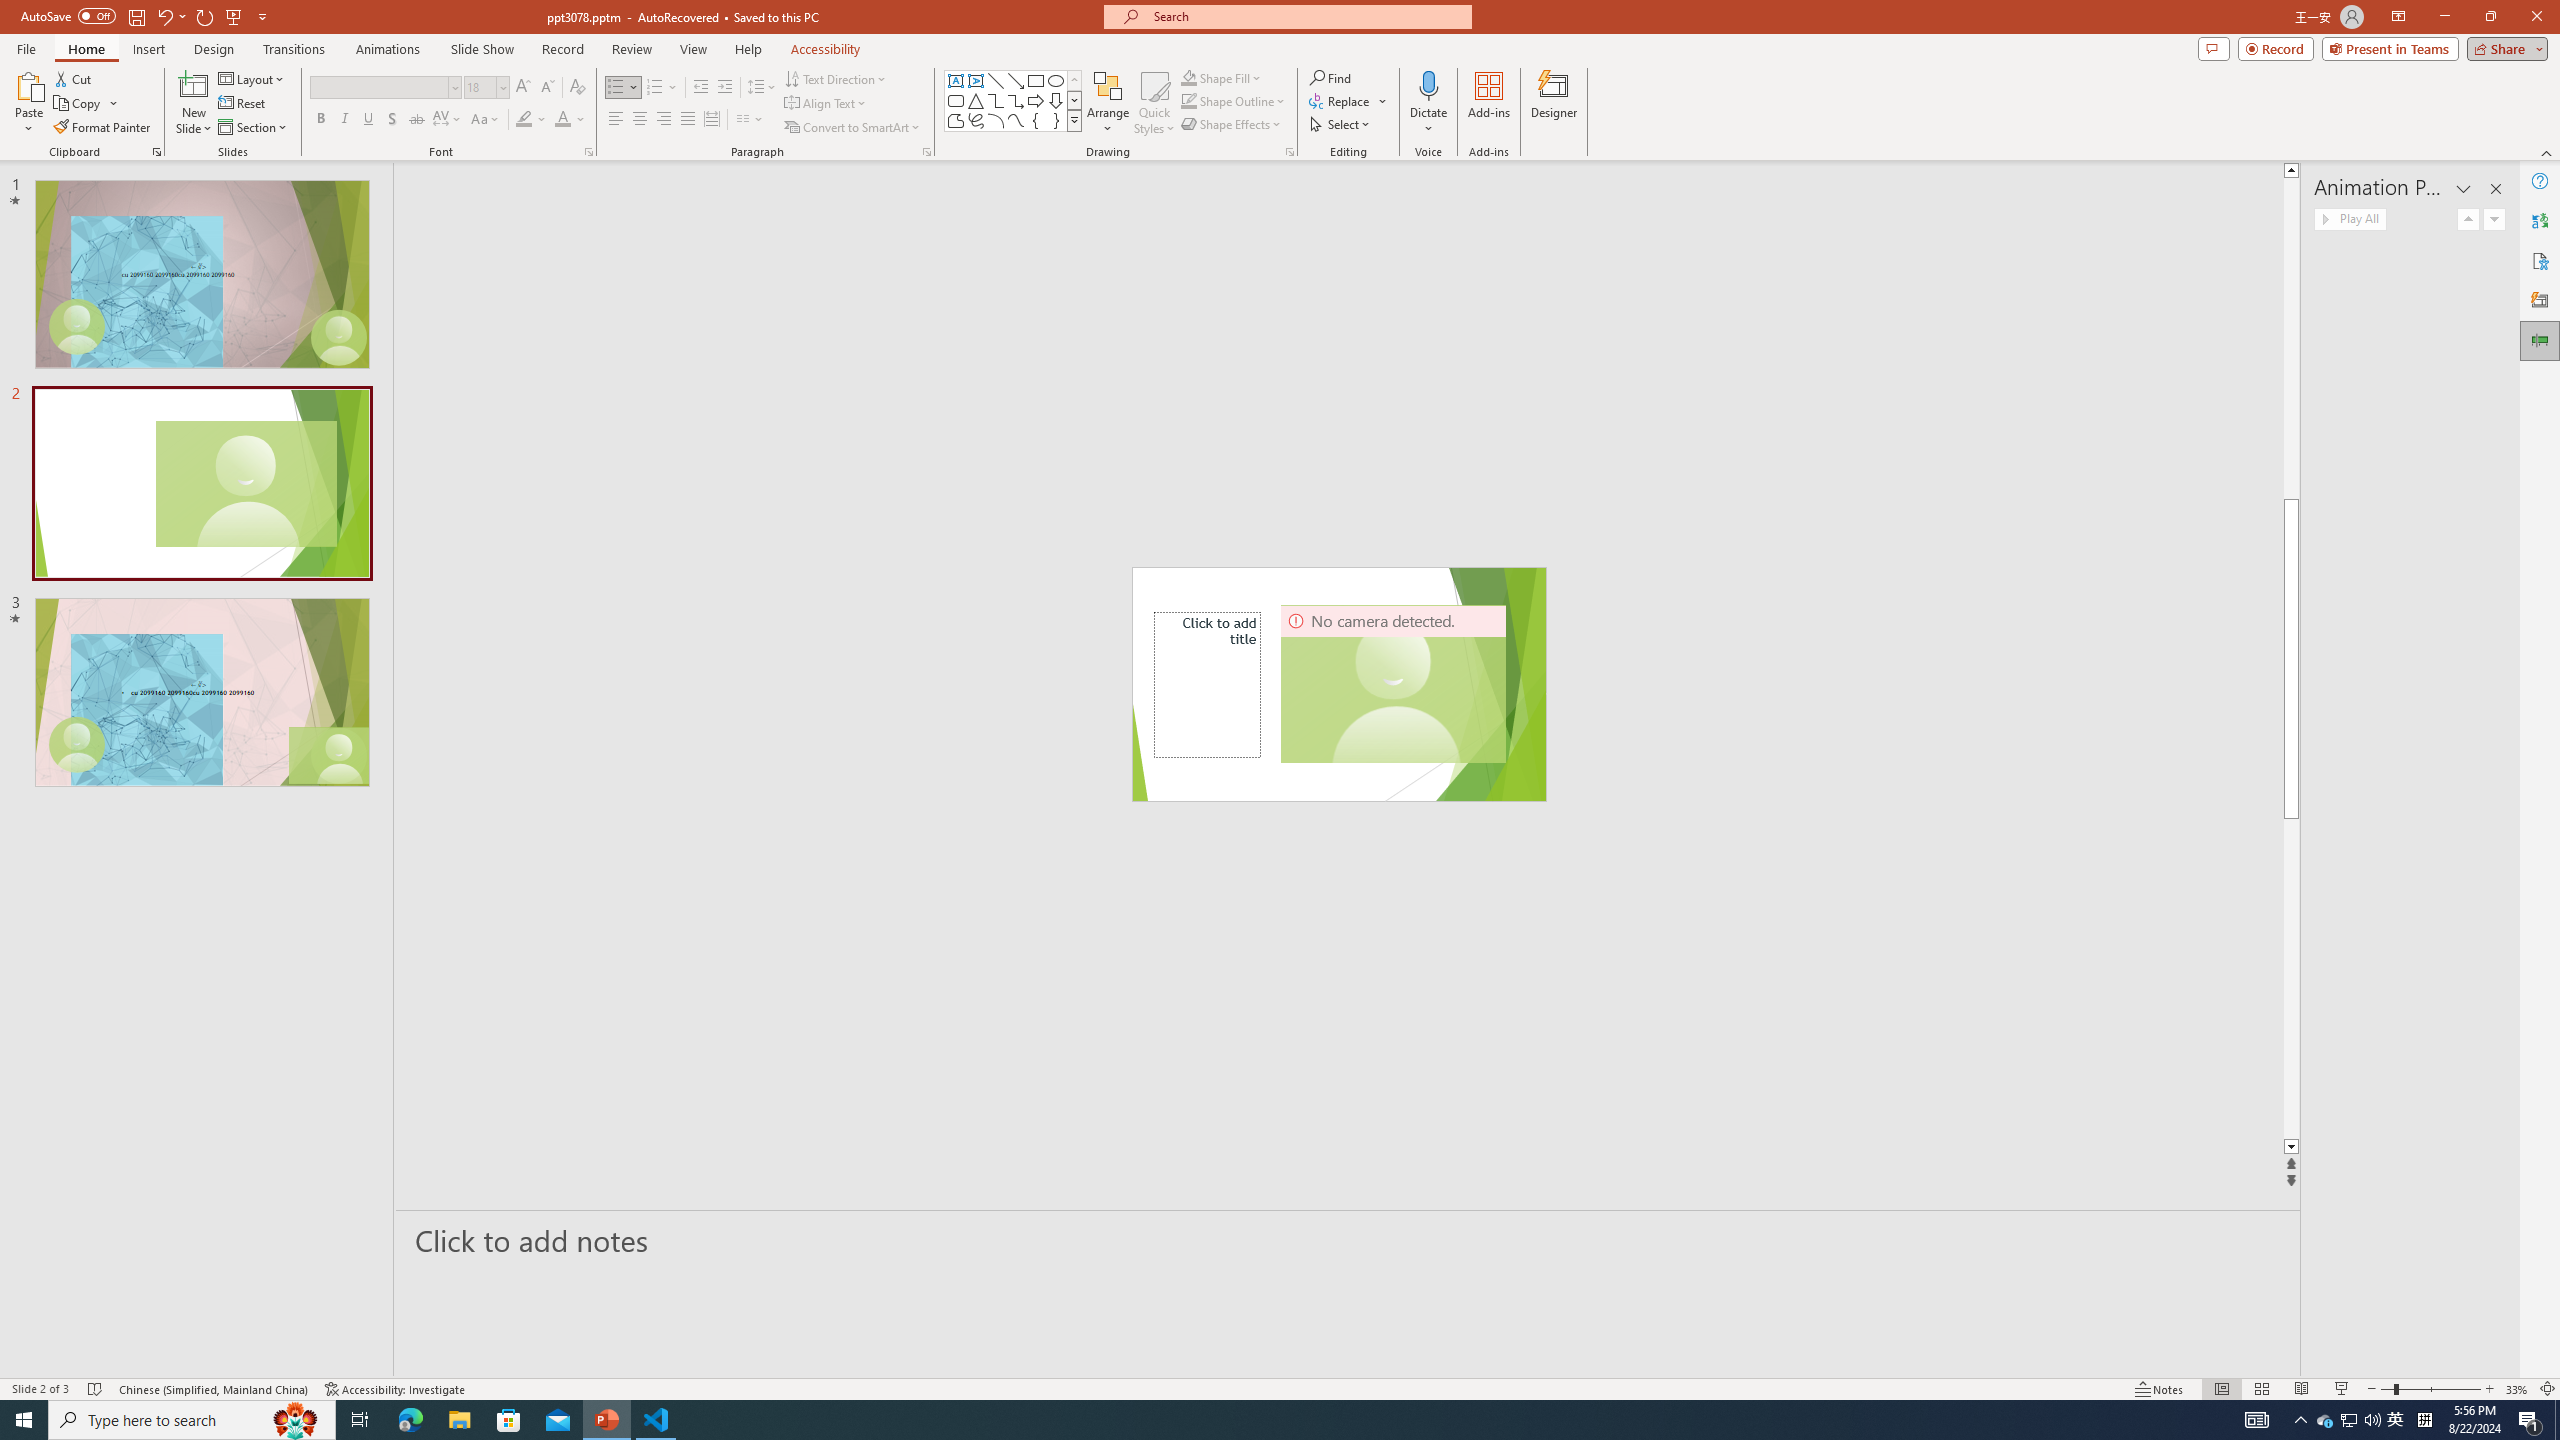 The height and width of the screenshot is (1440, 2560). I want to click on Page down, so click(2290, 978).